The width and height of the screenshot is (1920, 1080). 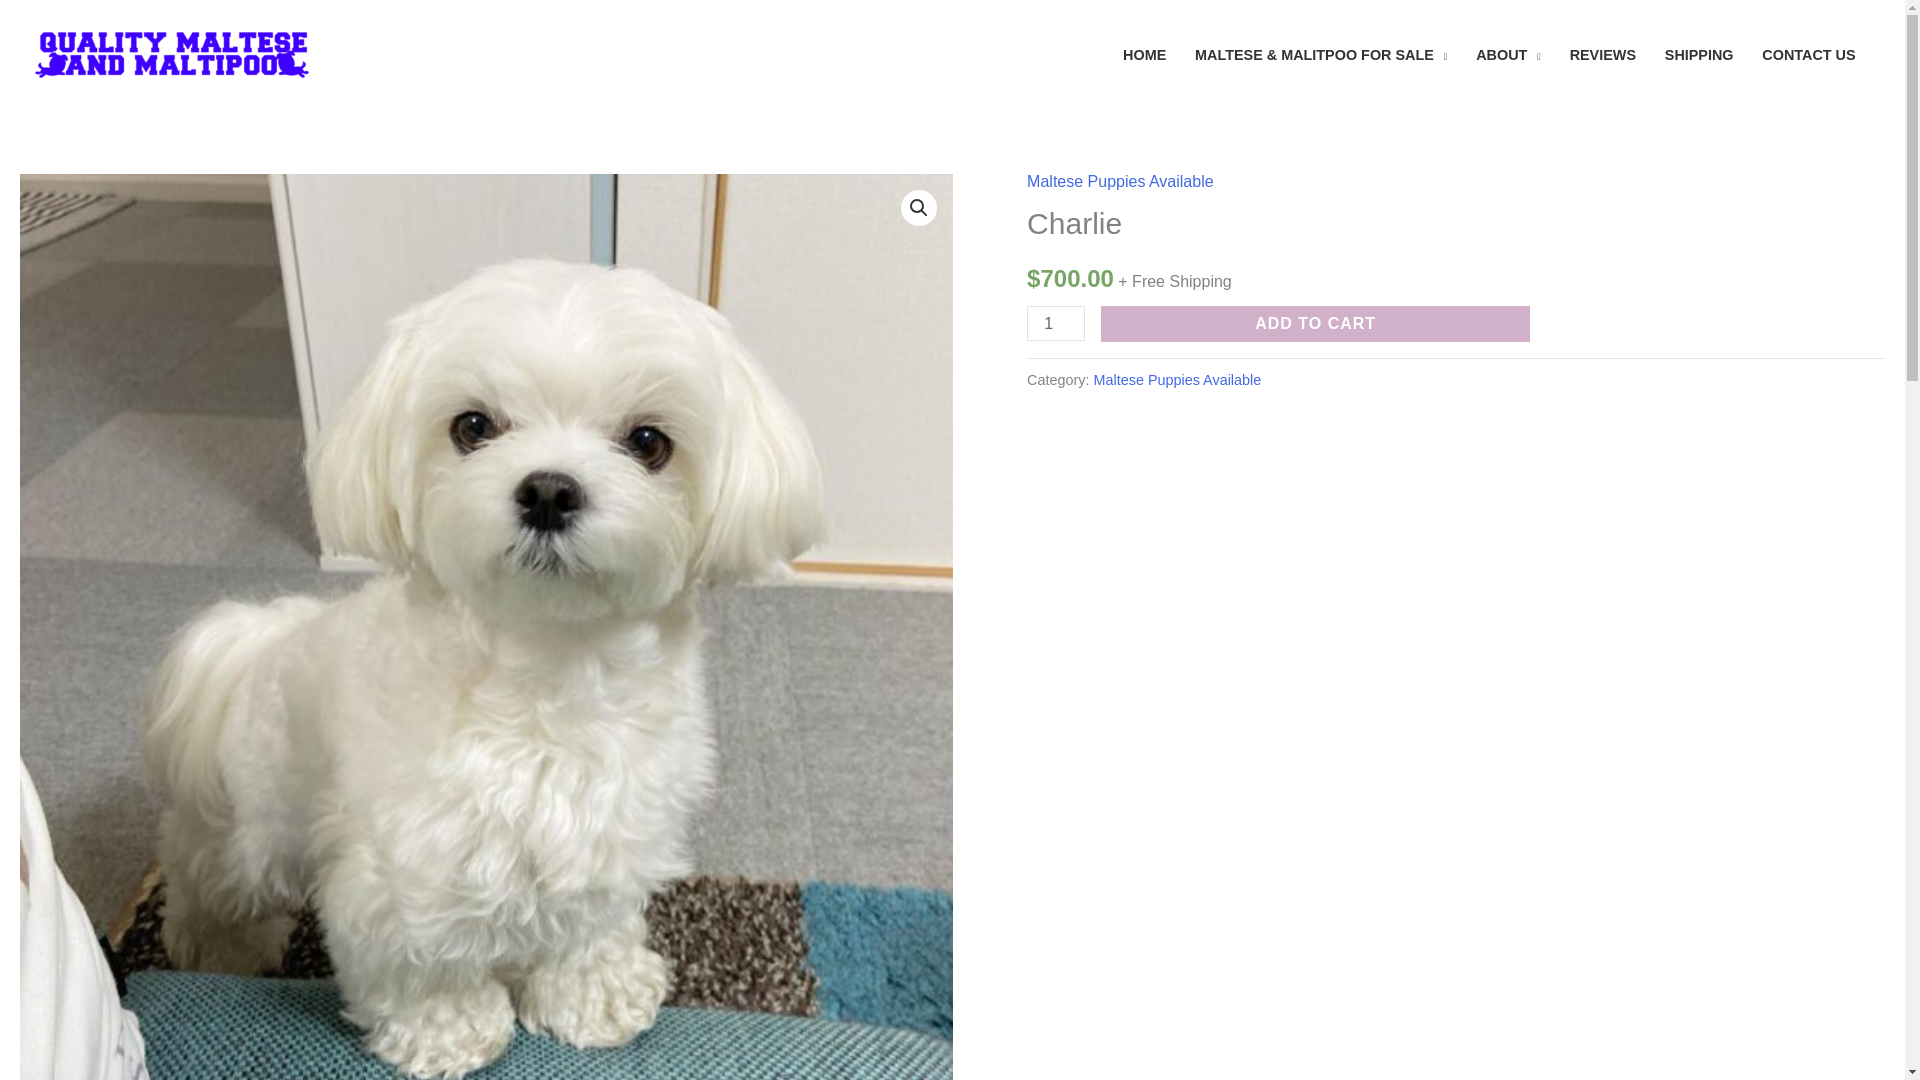 What do you see at coordinates (1698, 54) in the screenshot?
I see `SHIPPING` at bounding box center [1698, 54].